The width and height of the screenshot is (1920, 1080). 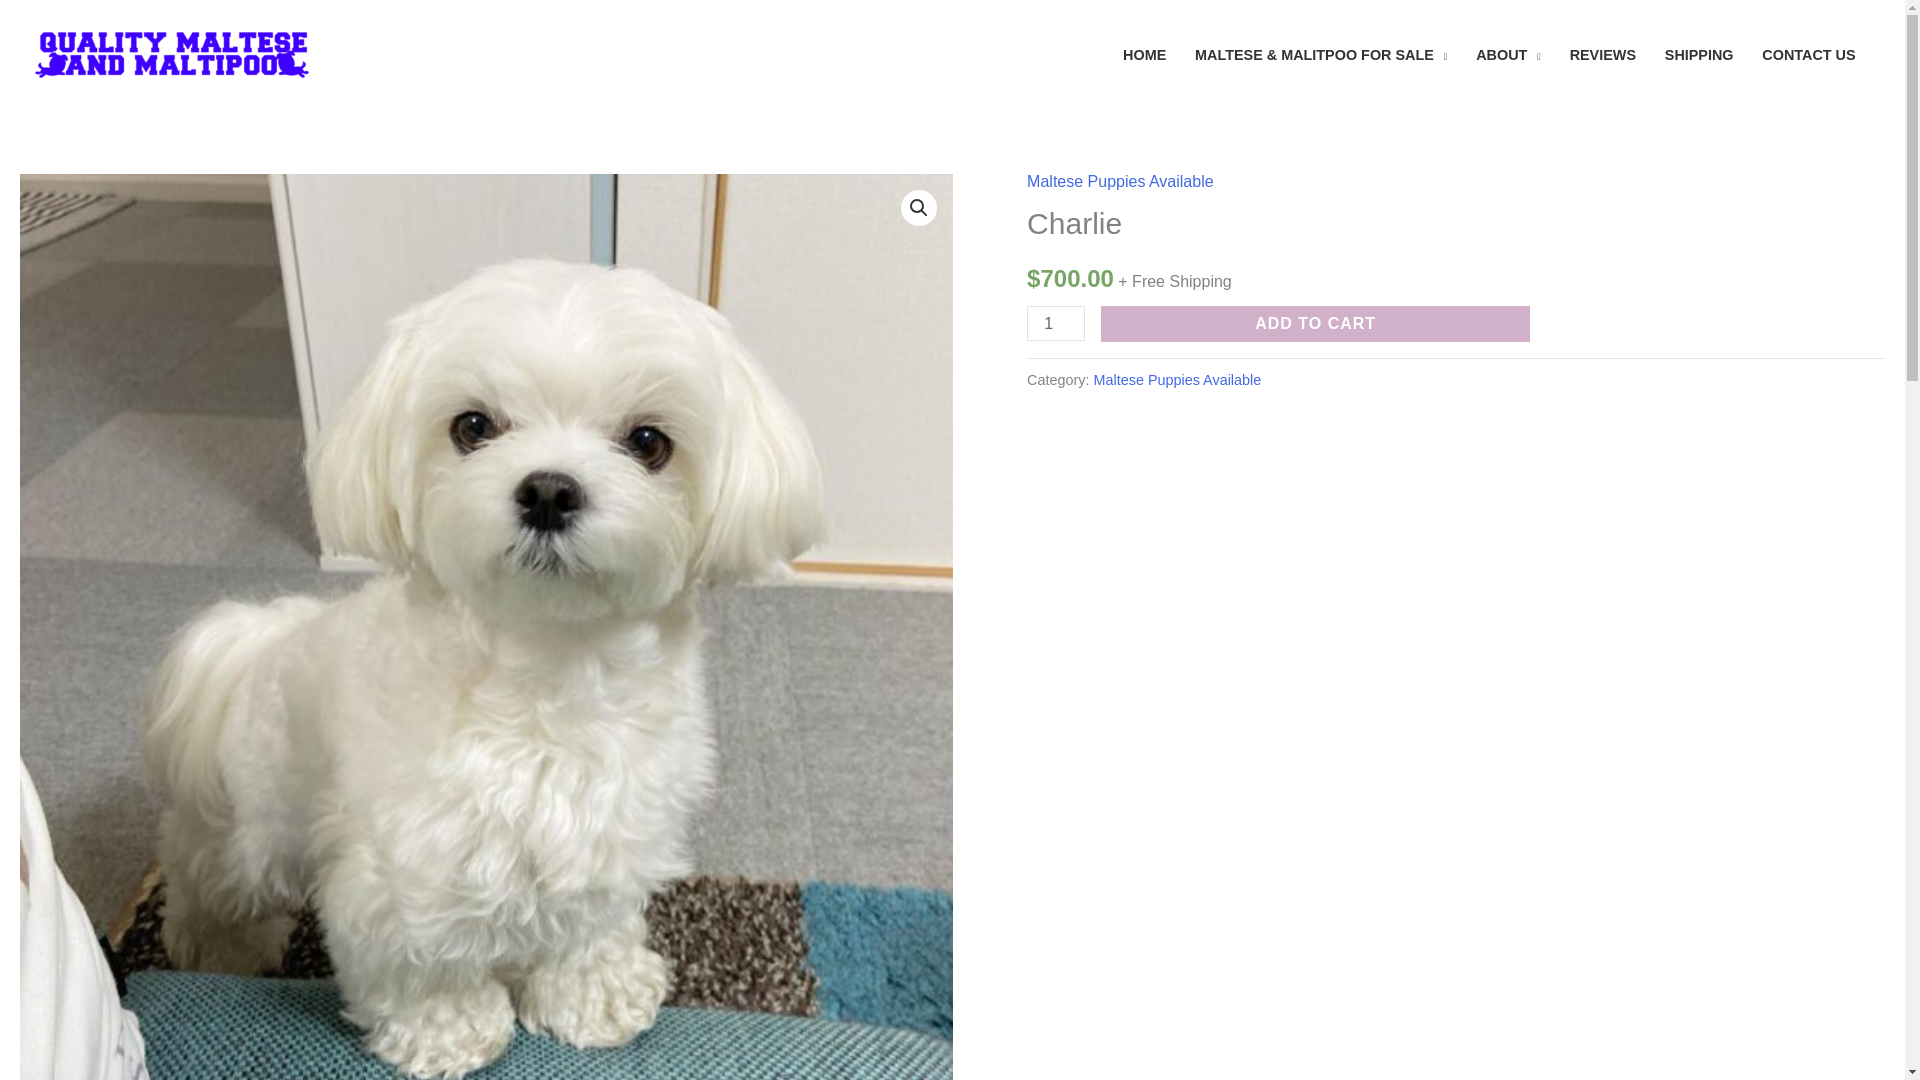 What do you see at coordinates (1698, 54) in the screenshot?
I see `SHIPPING` at bounding box center [1698, 54].